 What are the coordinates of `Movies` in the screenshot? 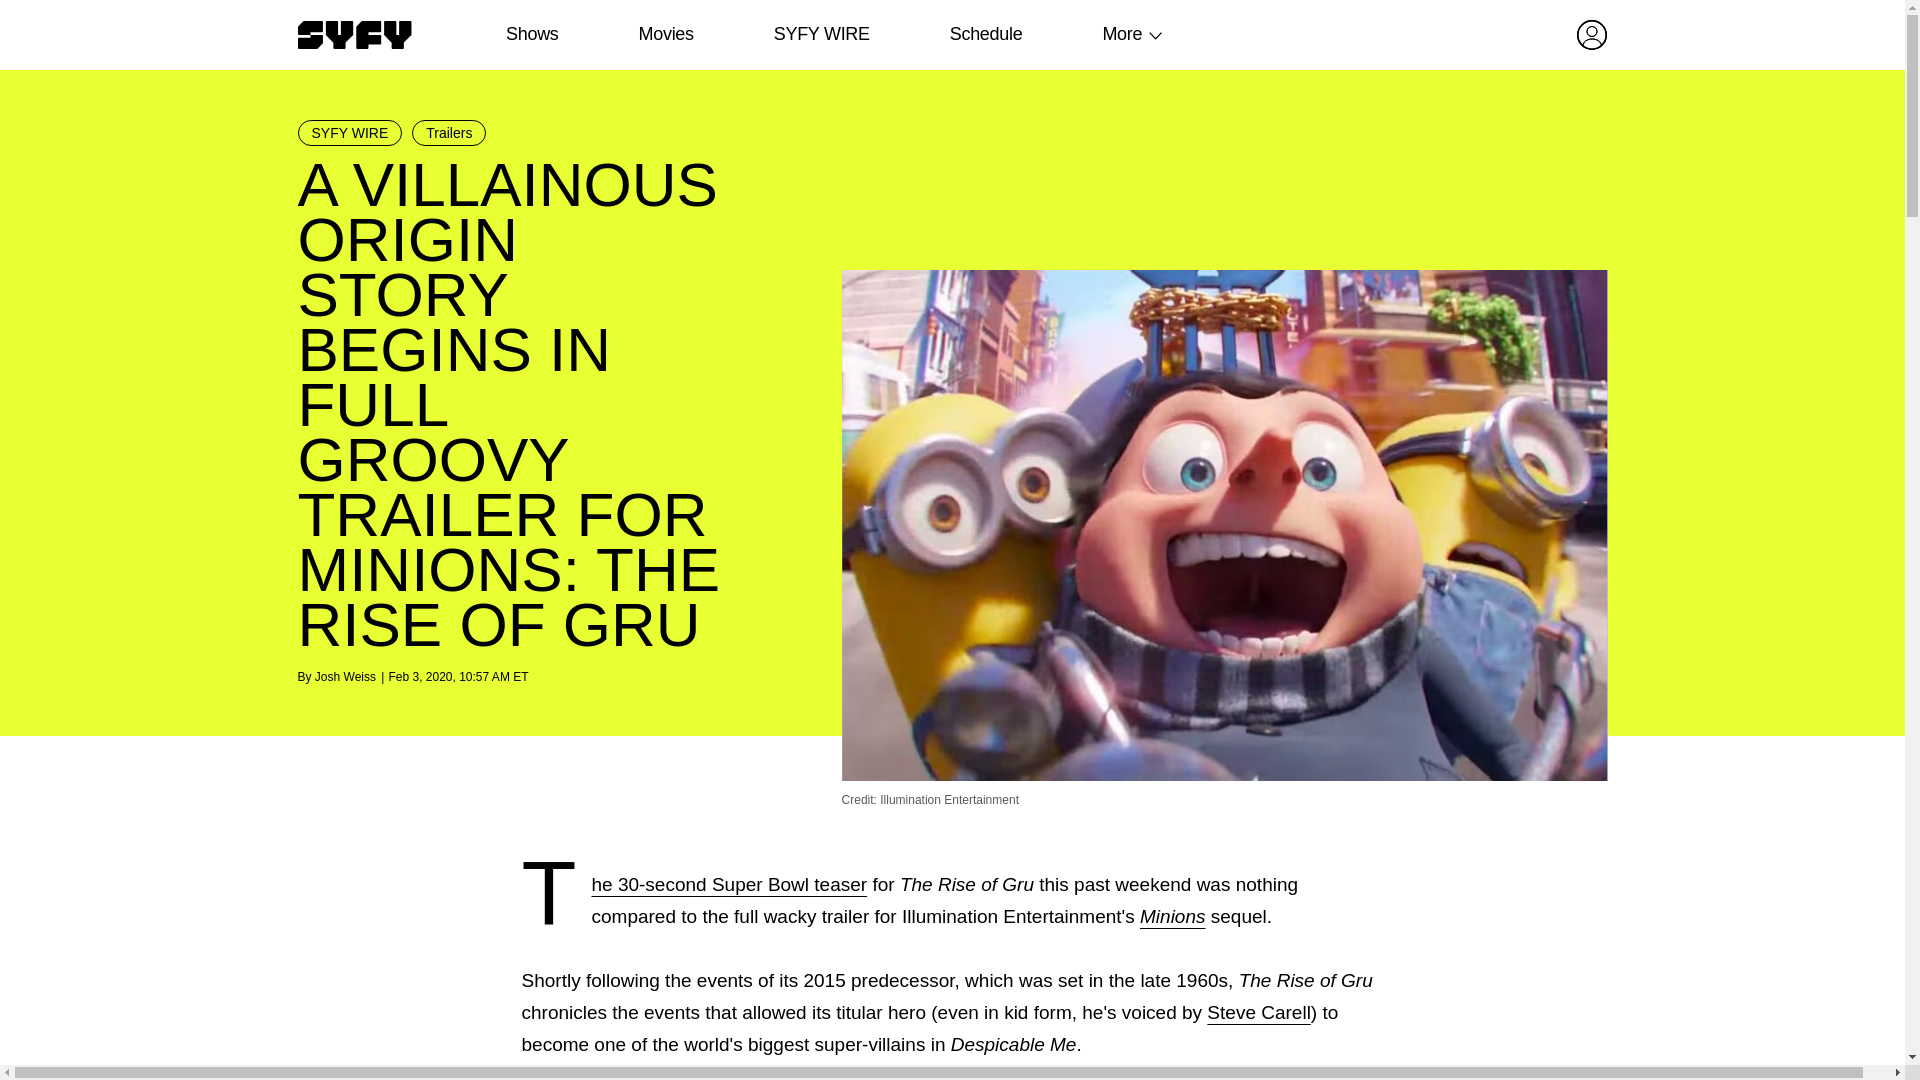 It's located at (665, 34).